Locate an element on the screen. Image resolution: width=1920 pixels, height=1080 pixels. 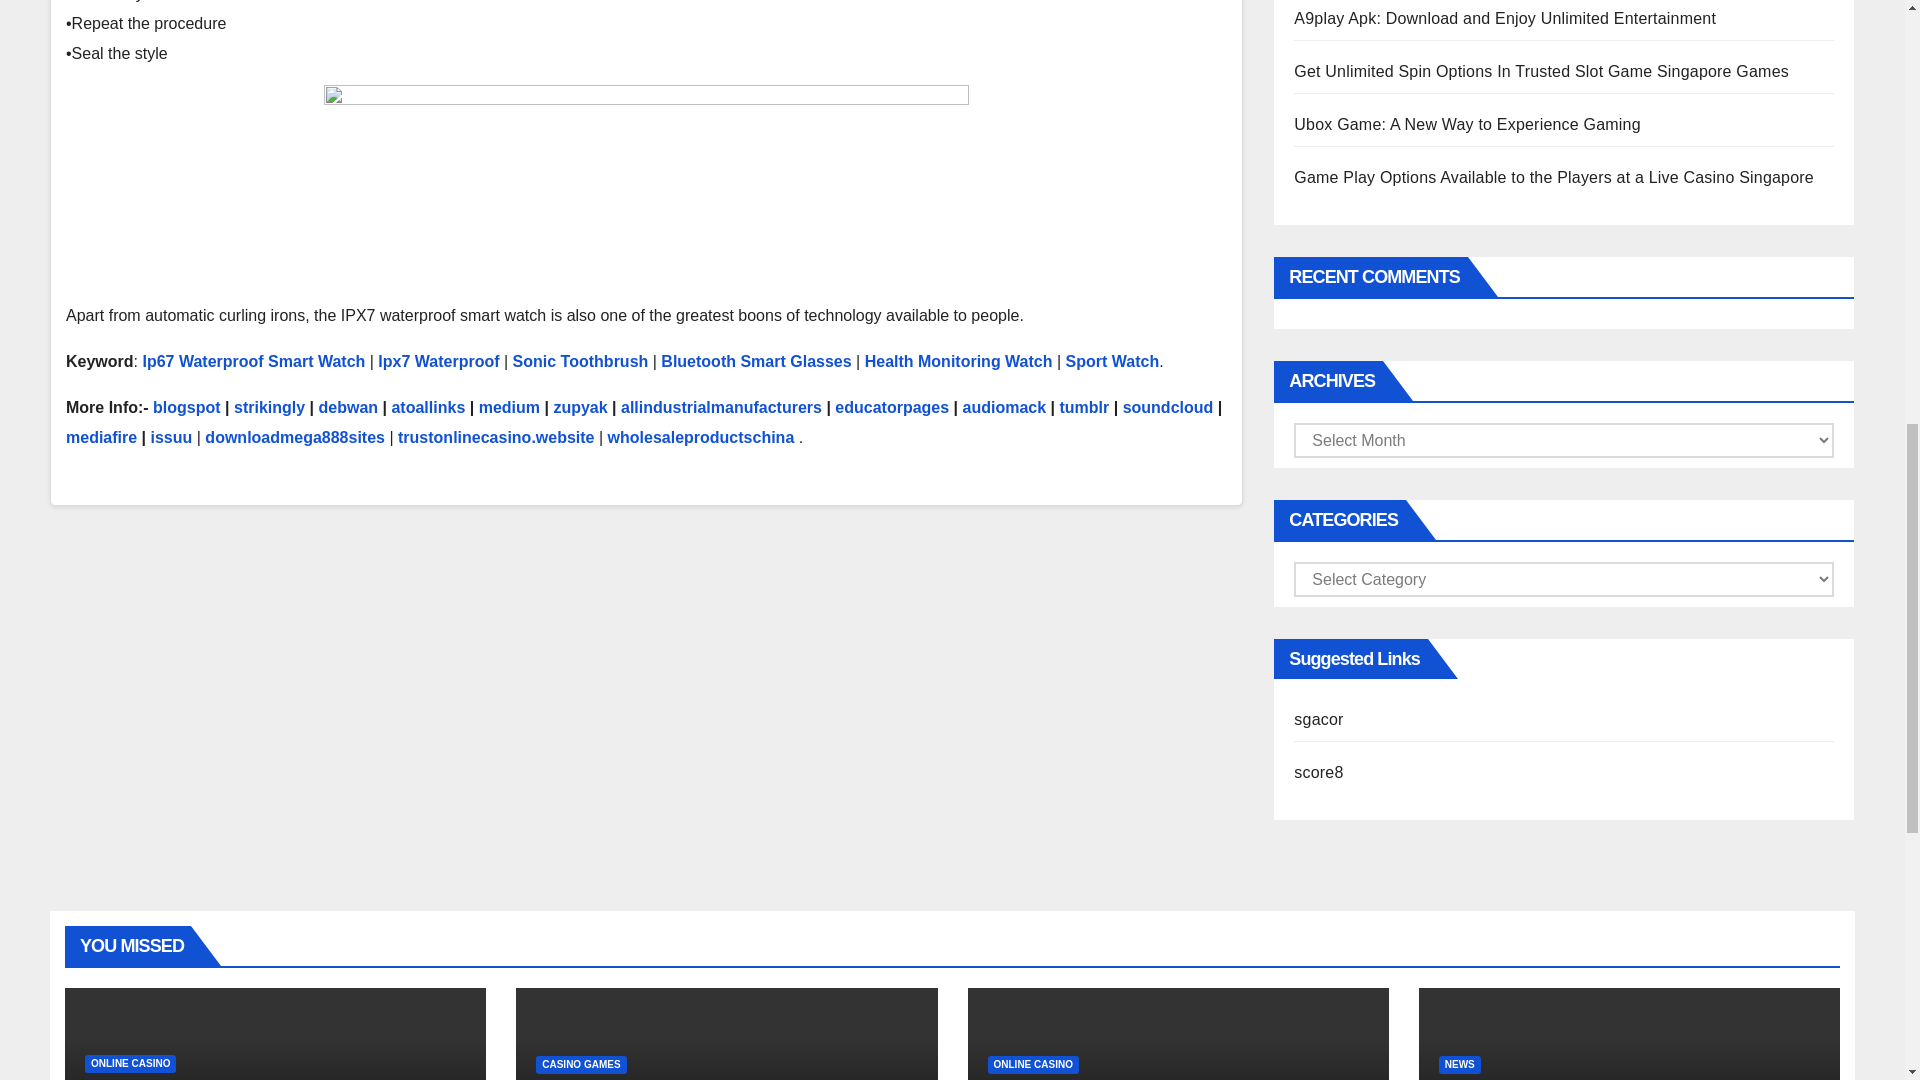
atoallinks is located at coordinates (428, 406).